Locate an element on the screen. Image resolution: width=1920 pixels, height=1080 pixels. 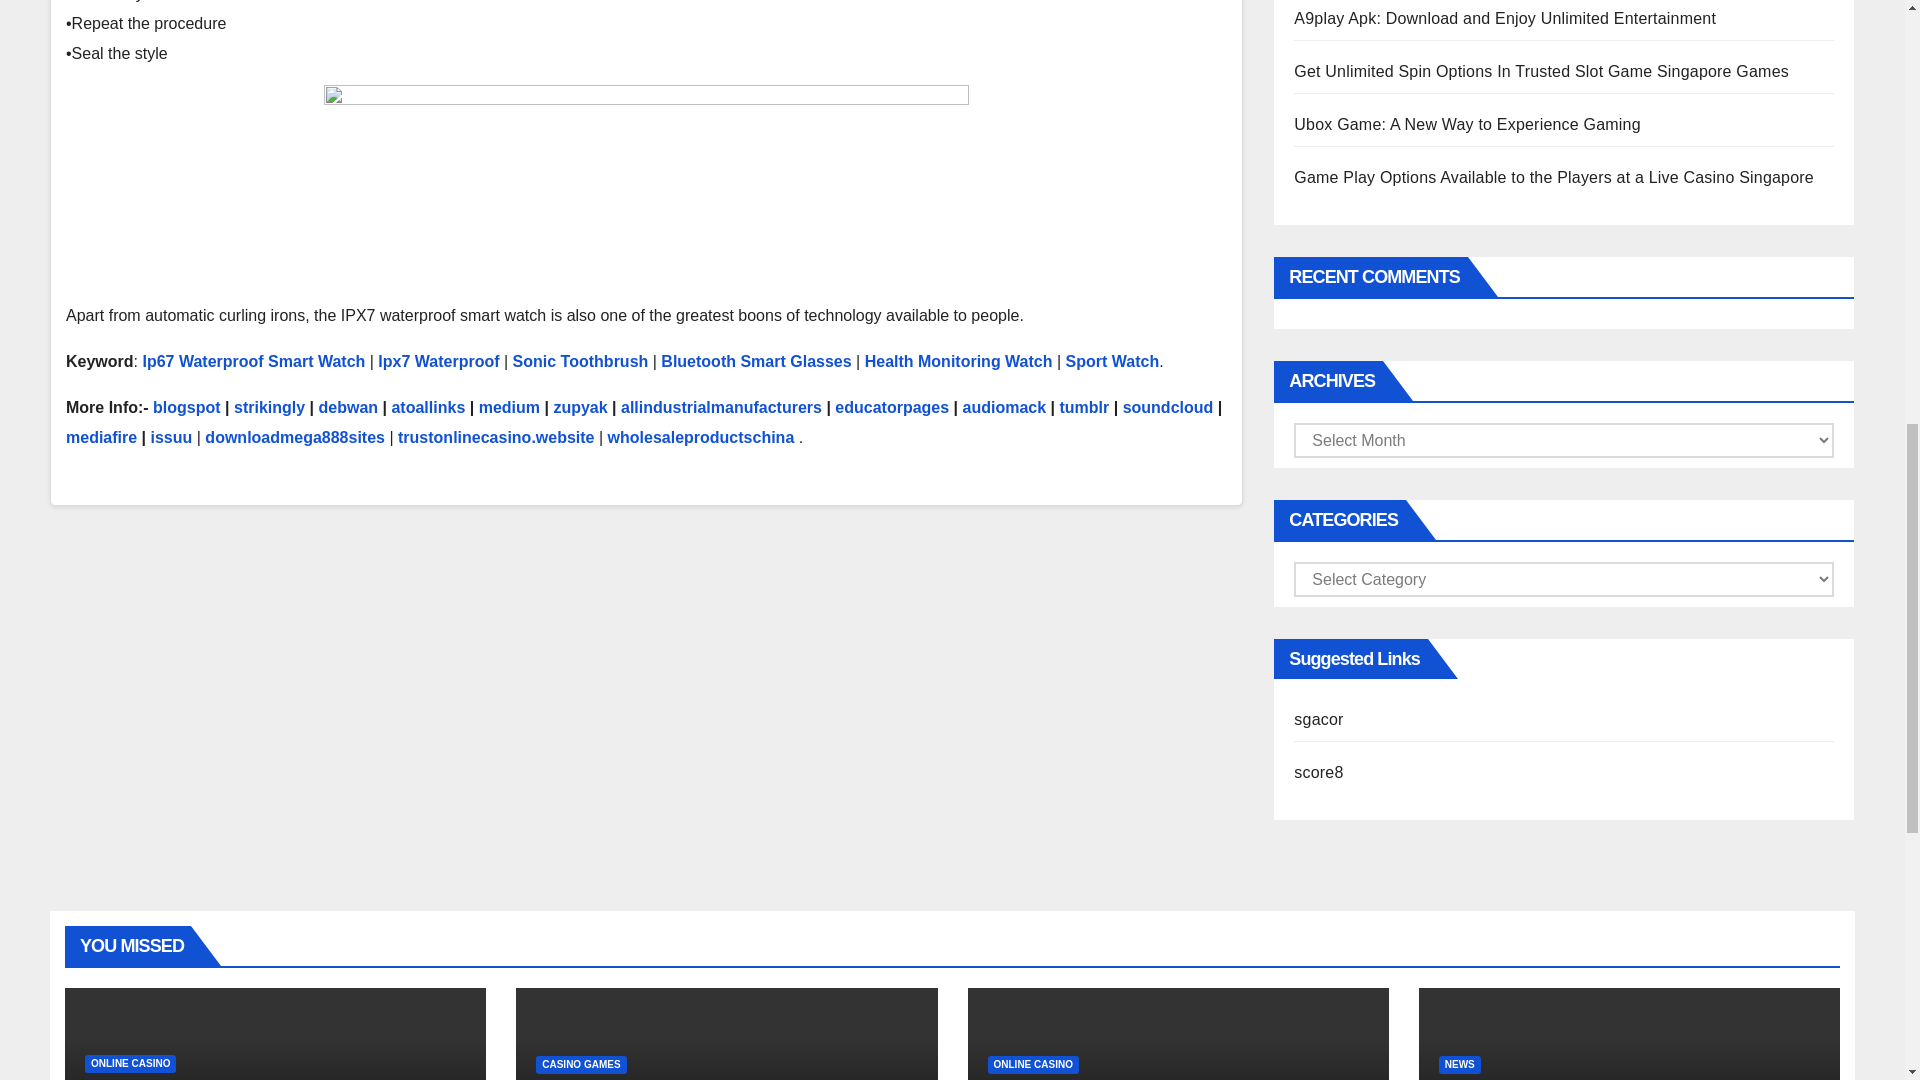
atoallinks is located at coordinates (428, 406).